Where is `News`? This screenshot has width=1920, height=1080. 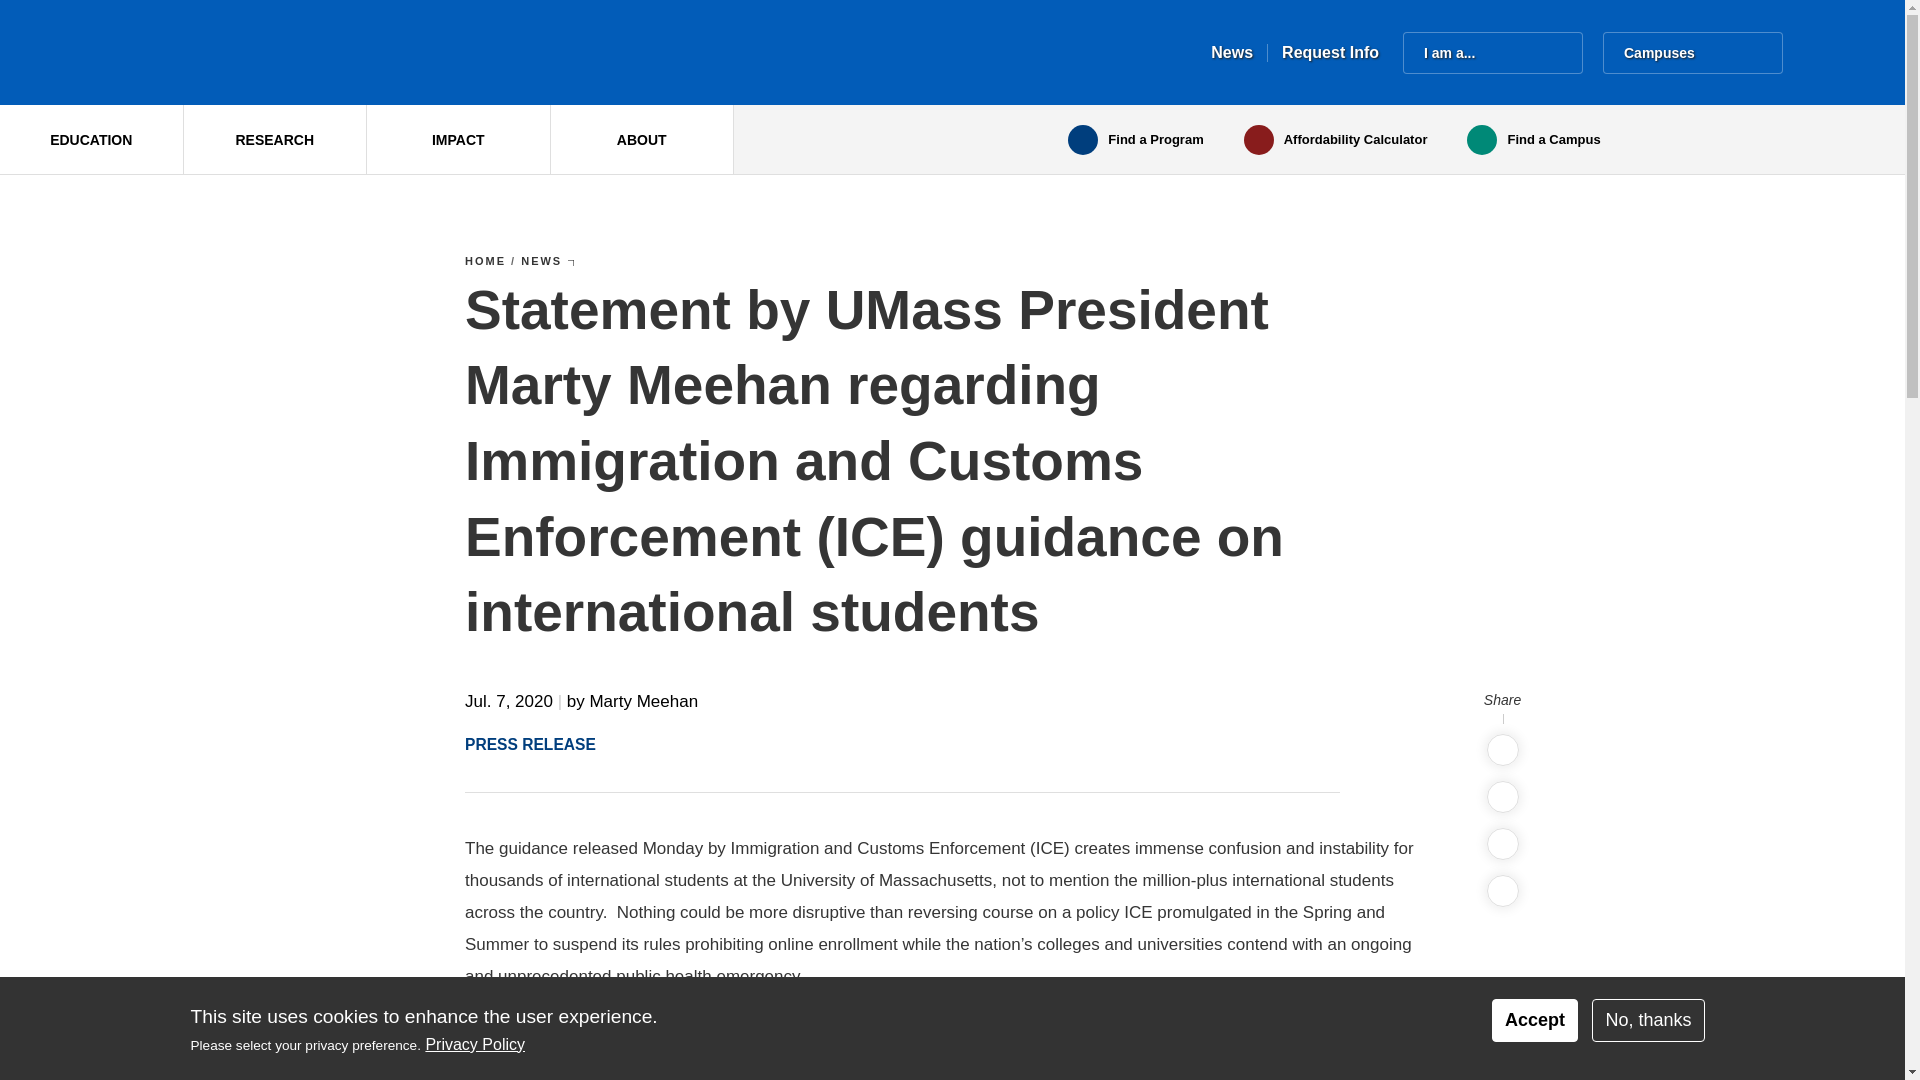 News is located at coordinates (1232, 52).